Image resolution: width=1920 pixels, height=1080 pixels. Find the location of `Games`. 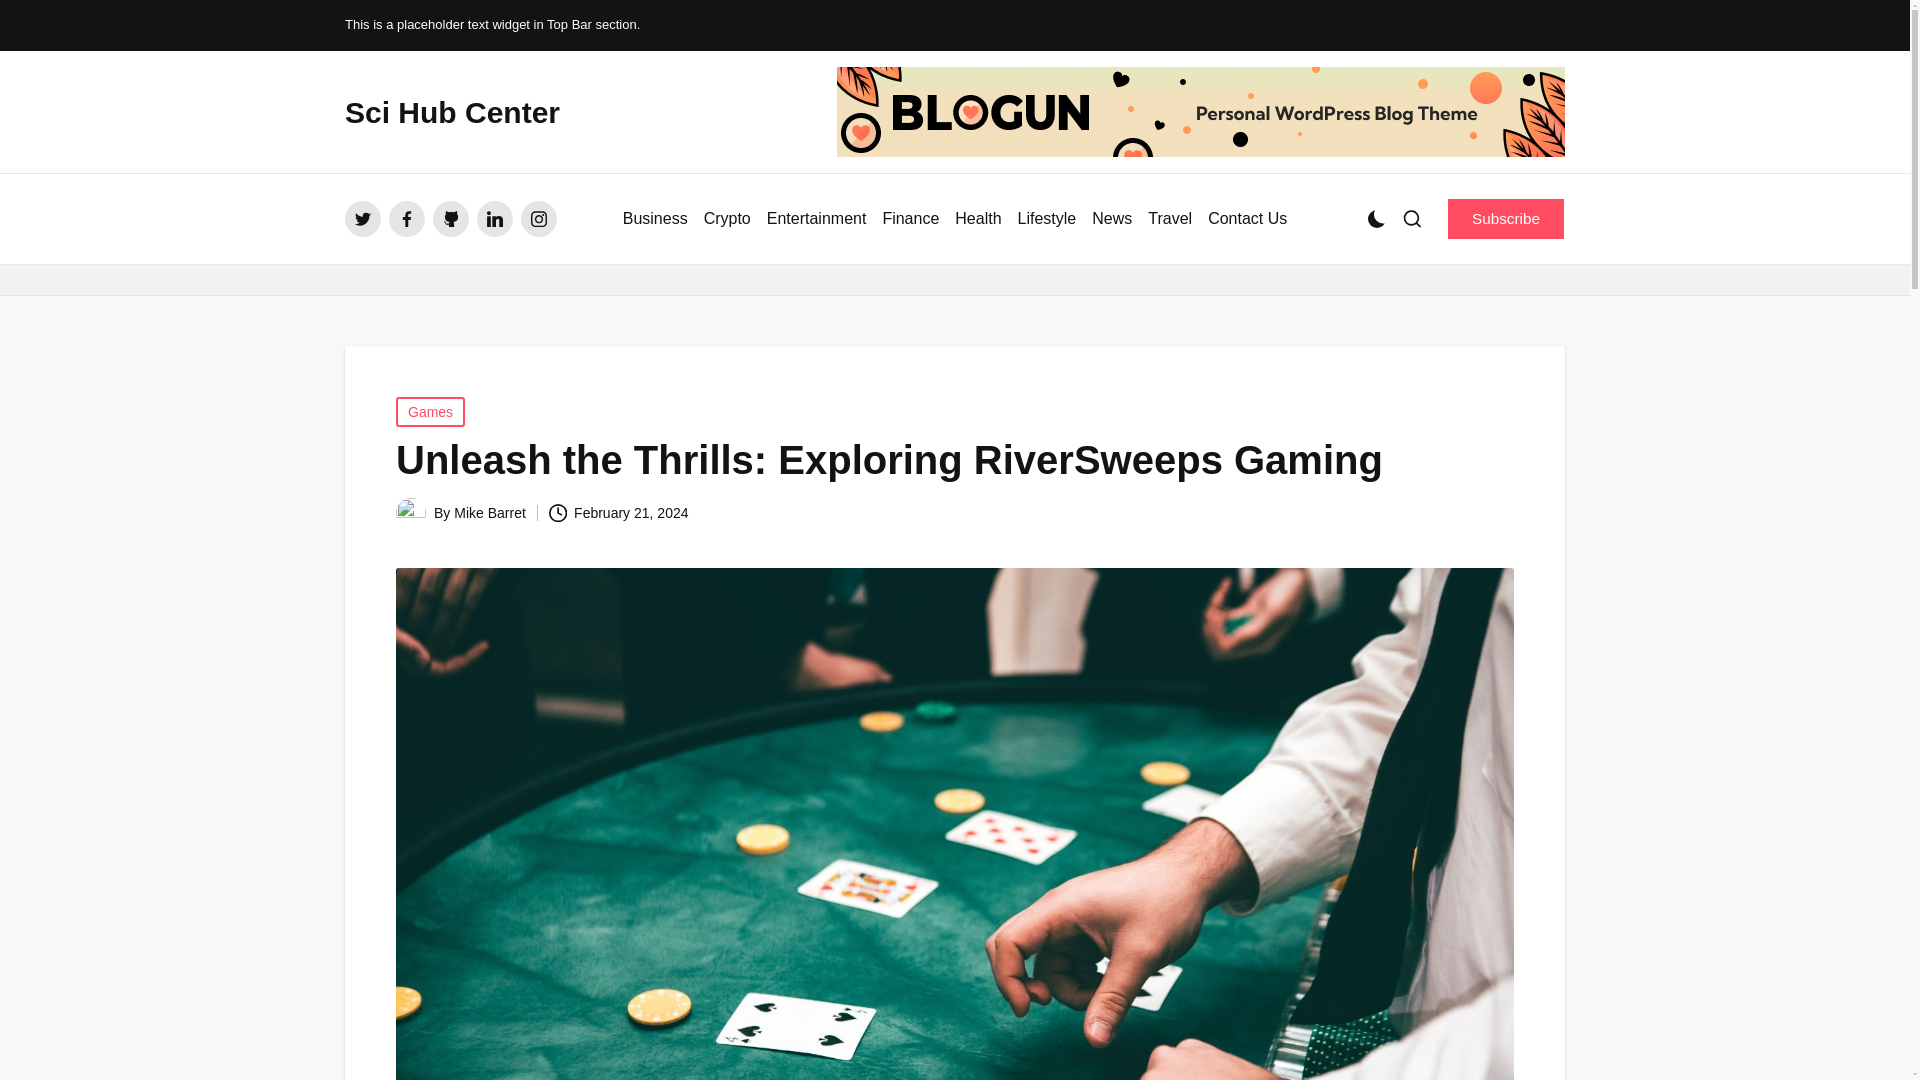

Games is located at coordinates (430, 412).